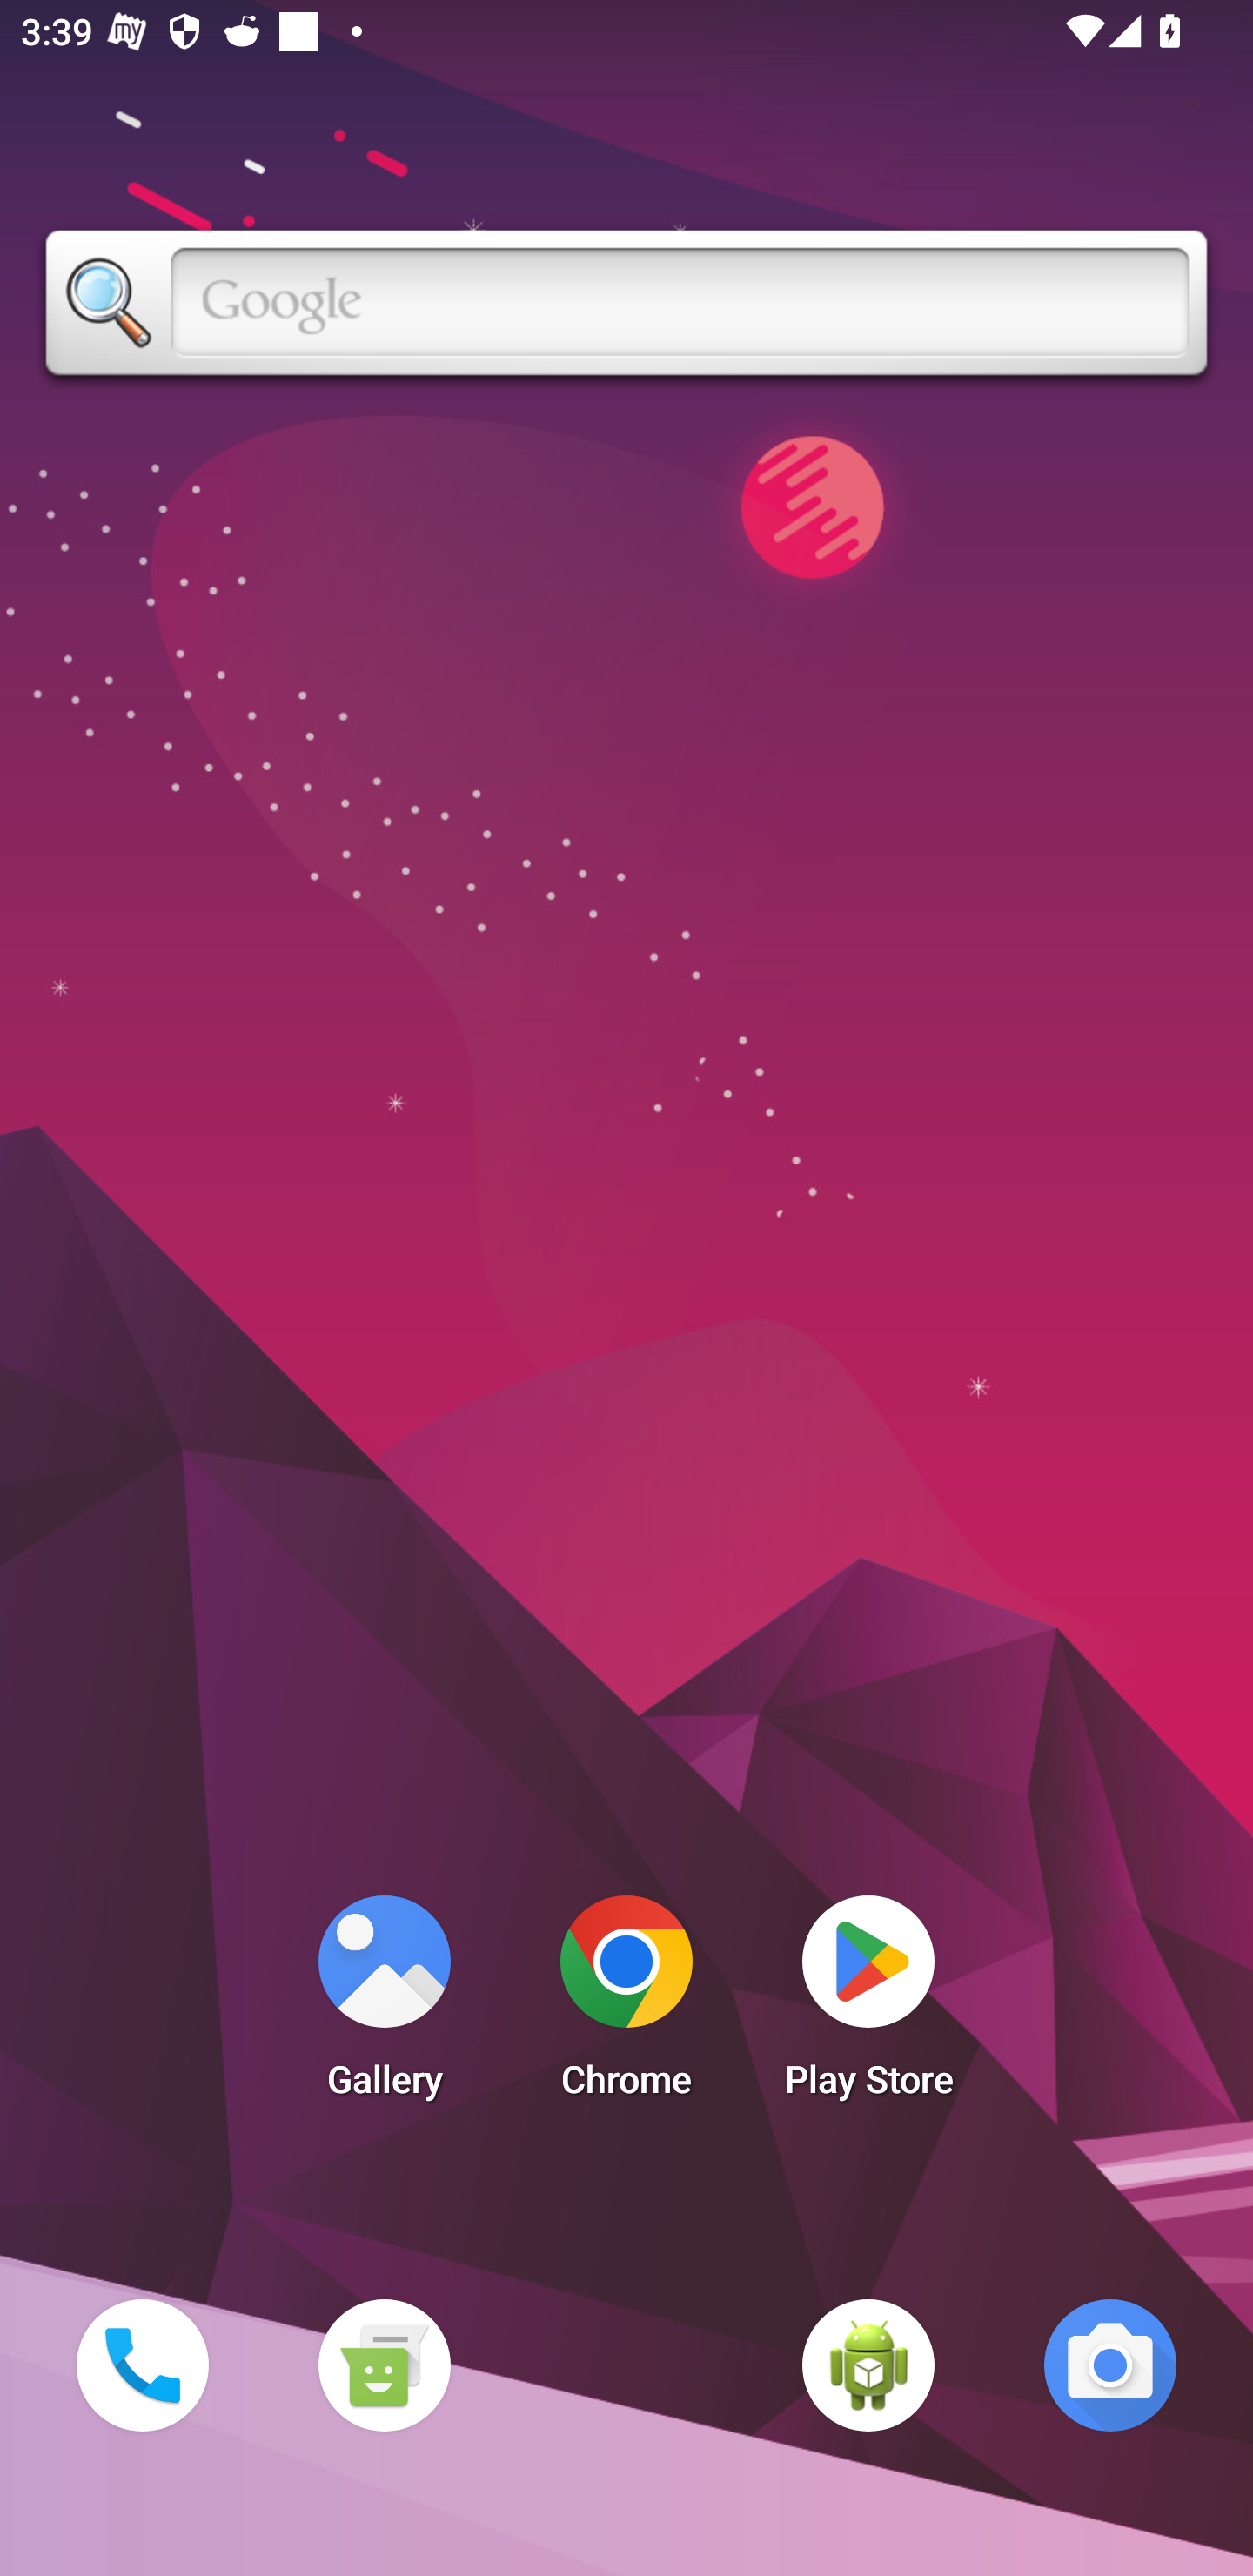 Image resolution: width=1253 pixels, height=2576 pixels. Describe the element at coordinates (142, 2365) in the screenshot. I see `Phone` at that location.